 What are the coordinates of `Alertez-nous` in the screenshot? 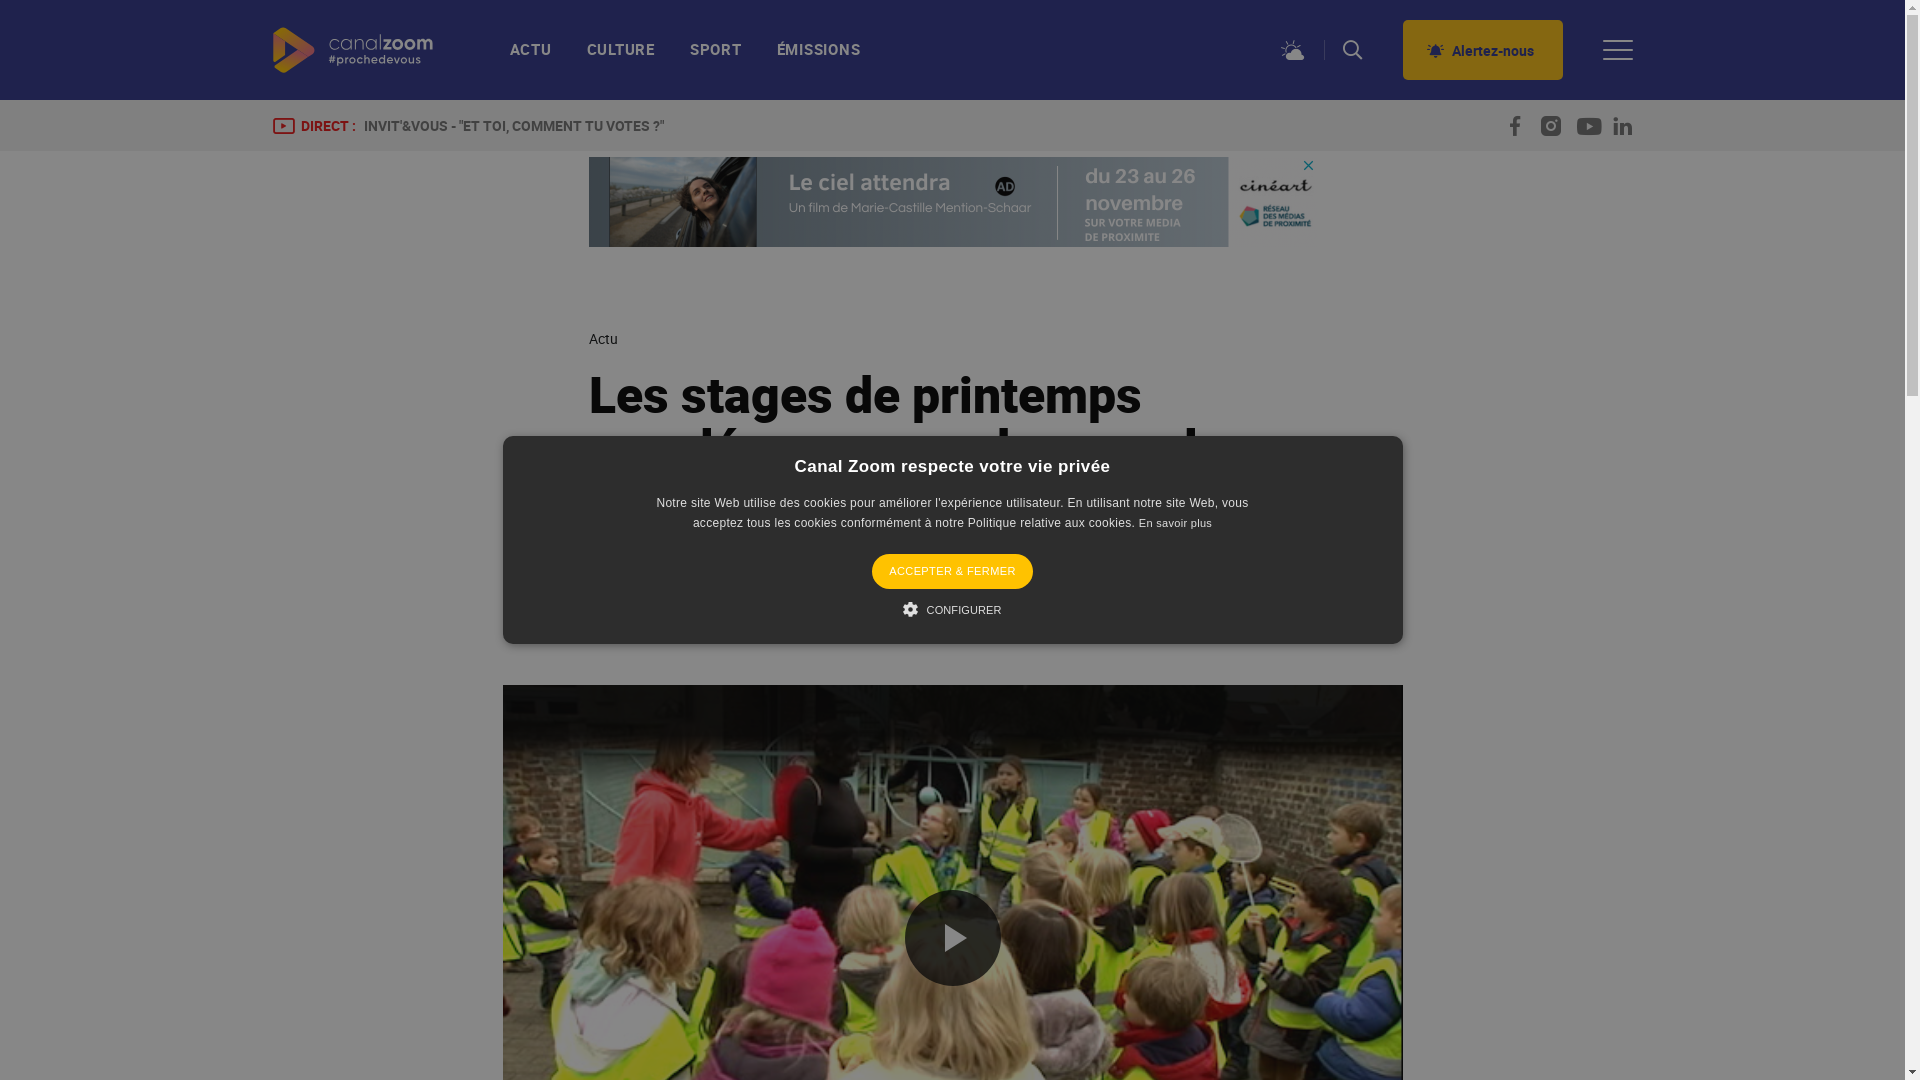 It's located at (1482, 50).